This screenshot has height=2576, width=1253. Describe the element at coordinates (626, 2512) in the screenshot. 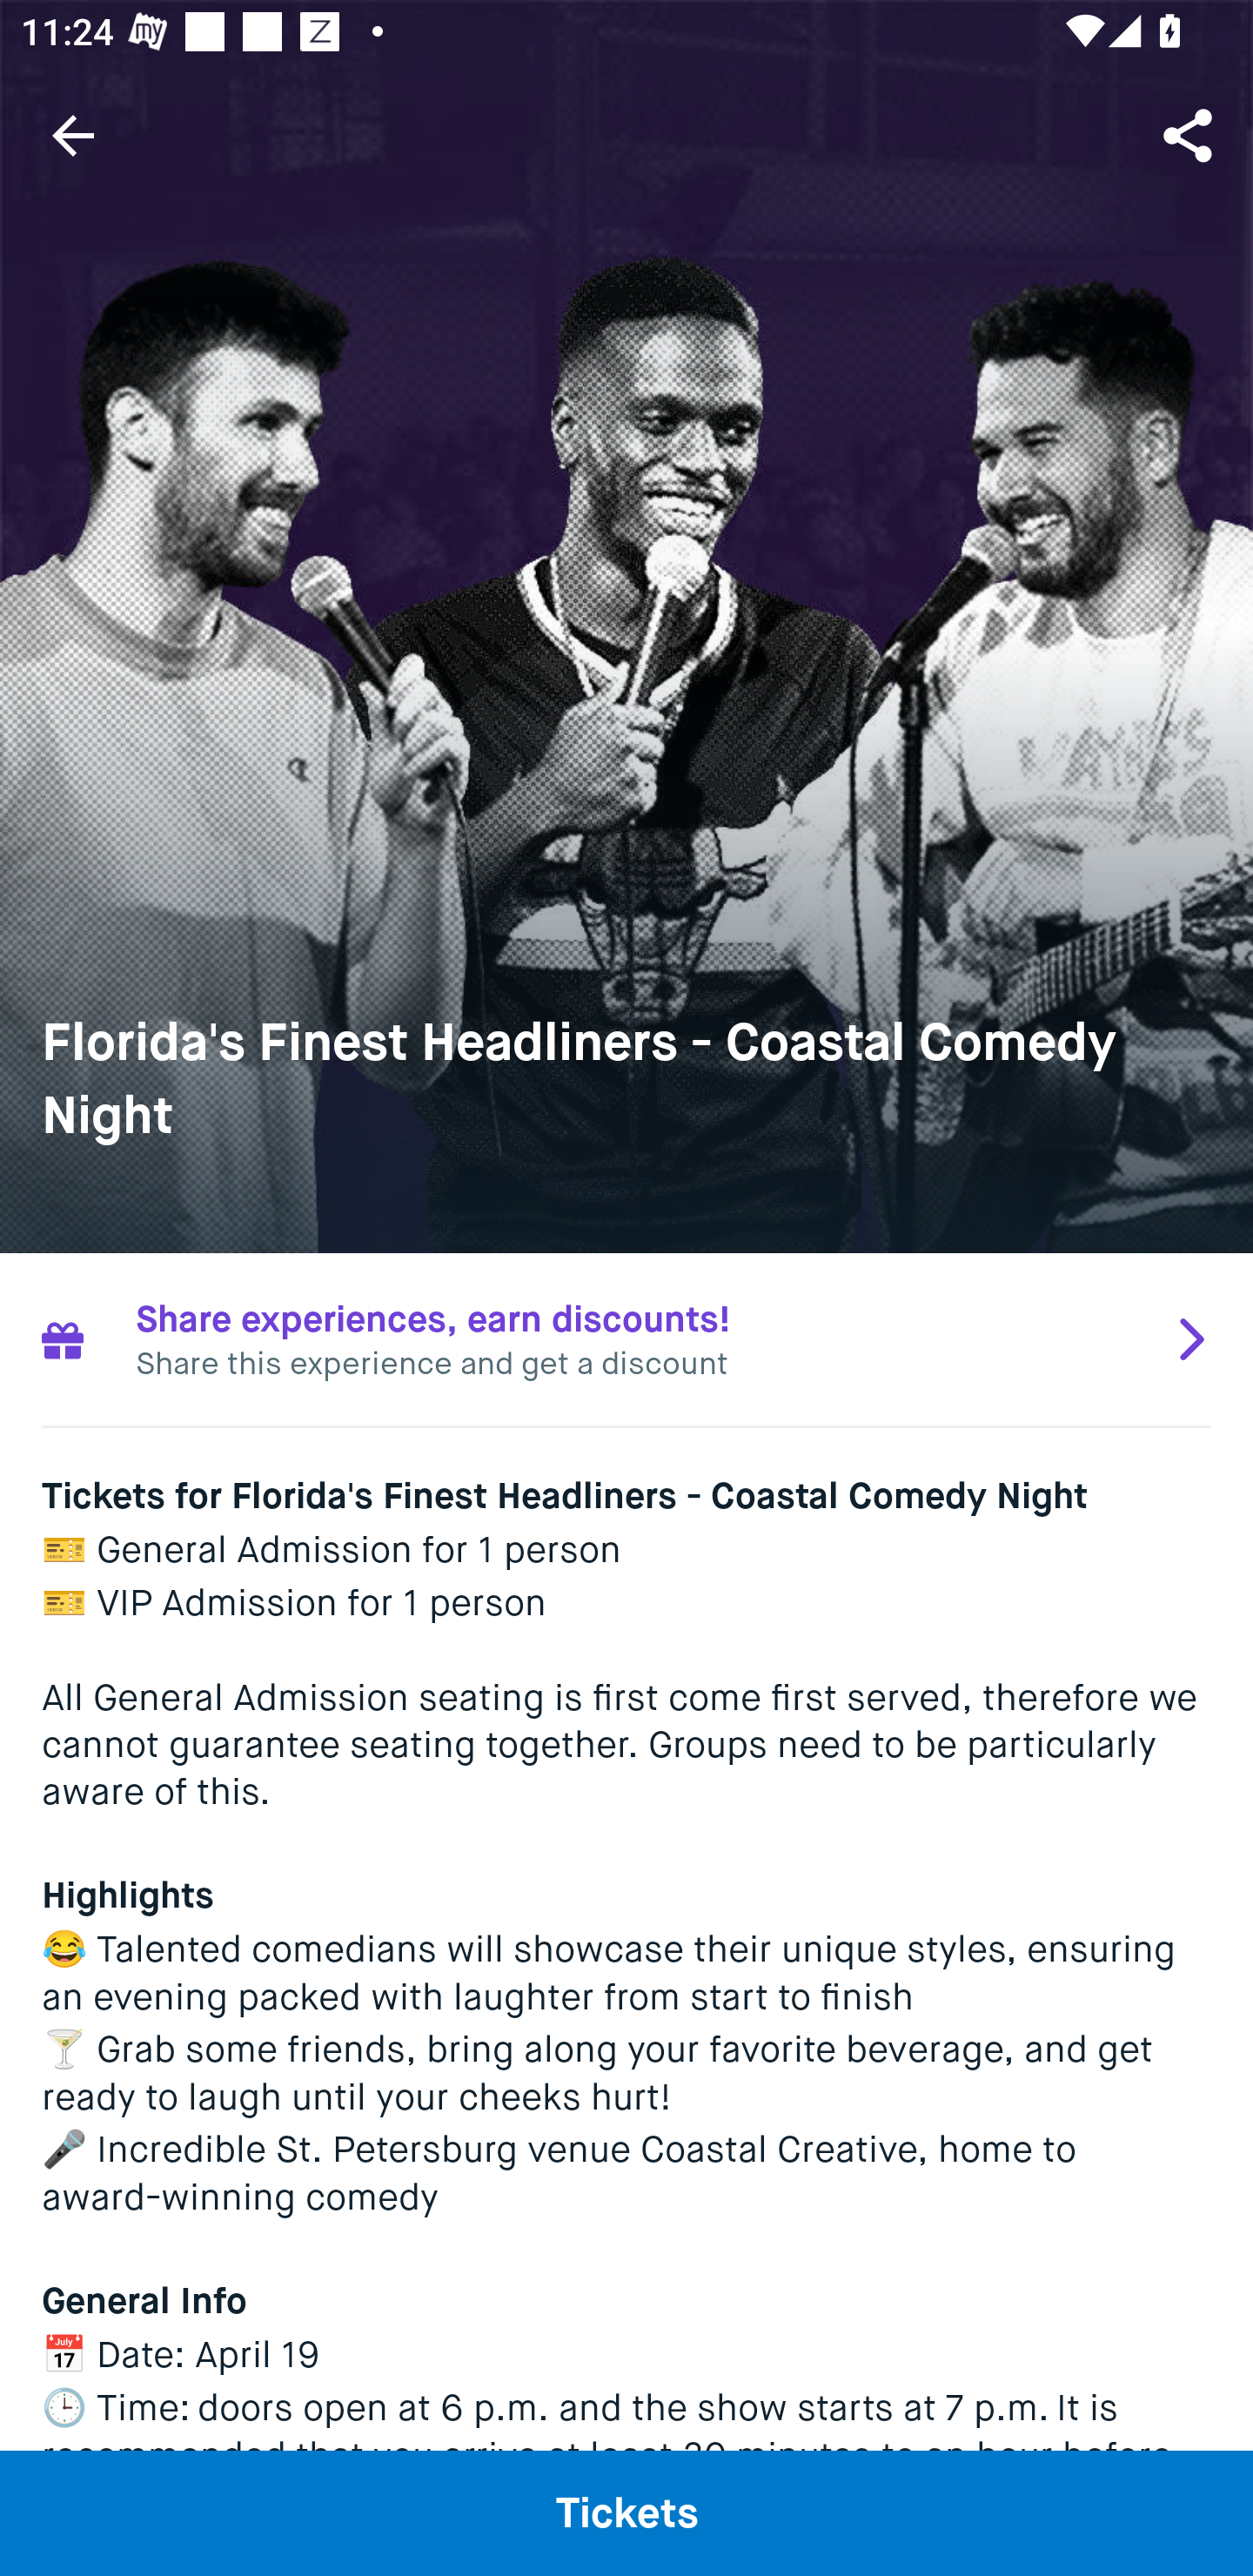

I see `Tickets` at that location.